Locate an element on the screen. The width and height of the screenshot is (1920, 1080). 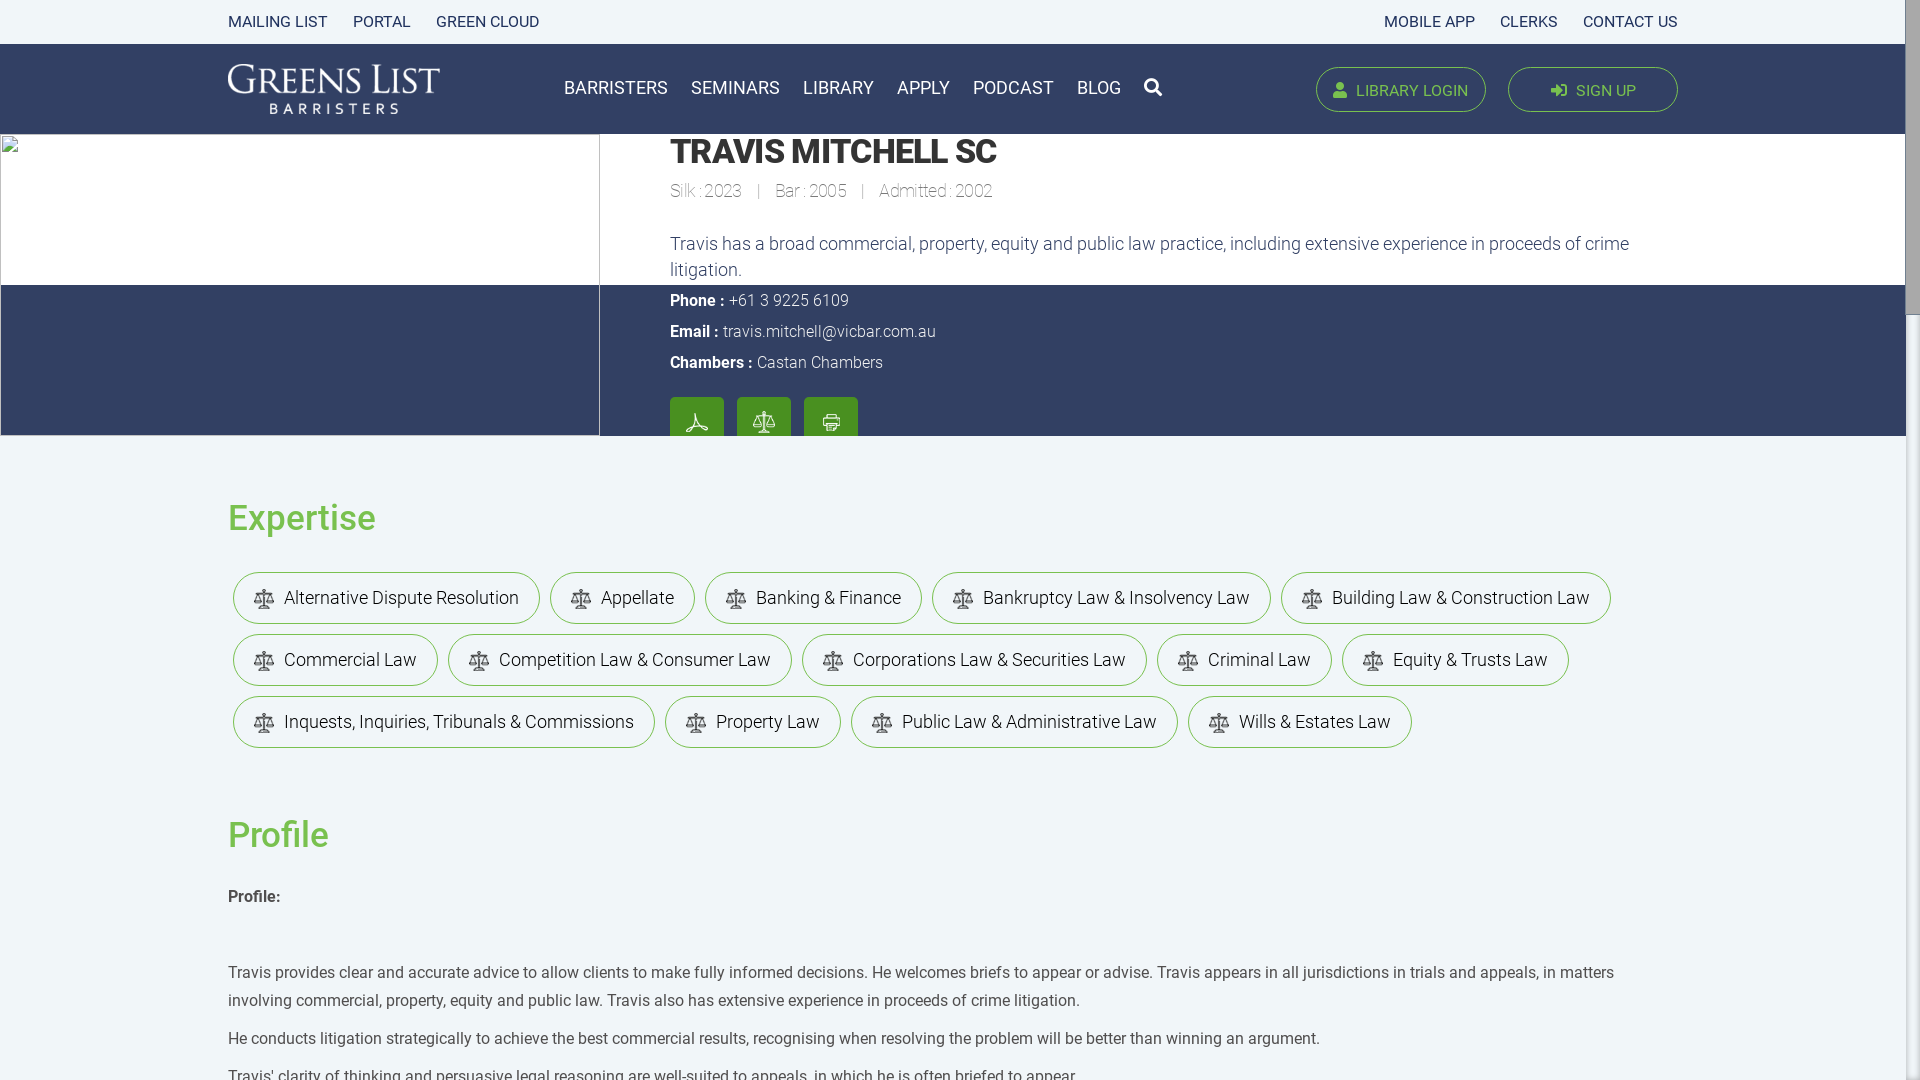
Property Law is located at coordinates (753, 722).